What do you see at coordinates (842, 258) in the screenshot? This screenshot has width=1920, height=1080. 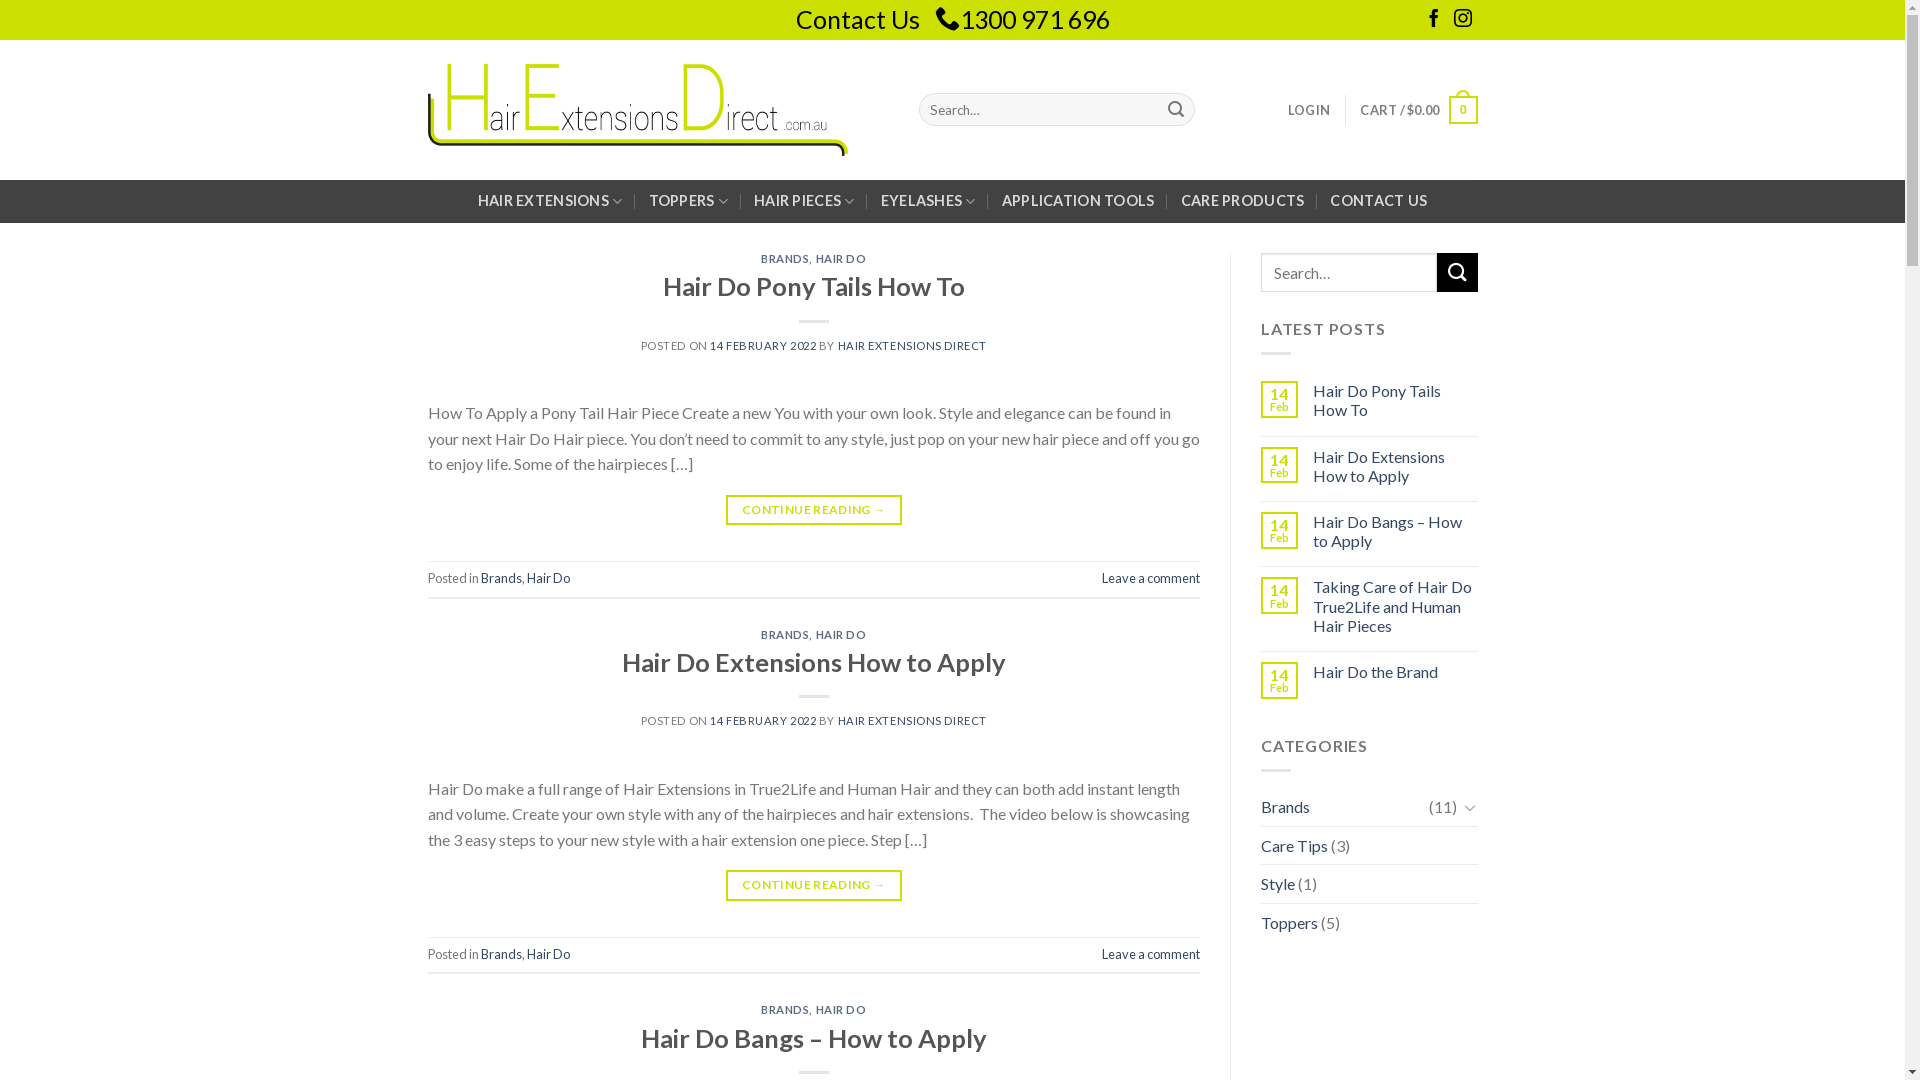 I see `HAIR DO` at bounding box center [842, 258].